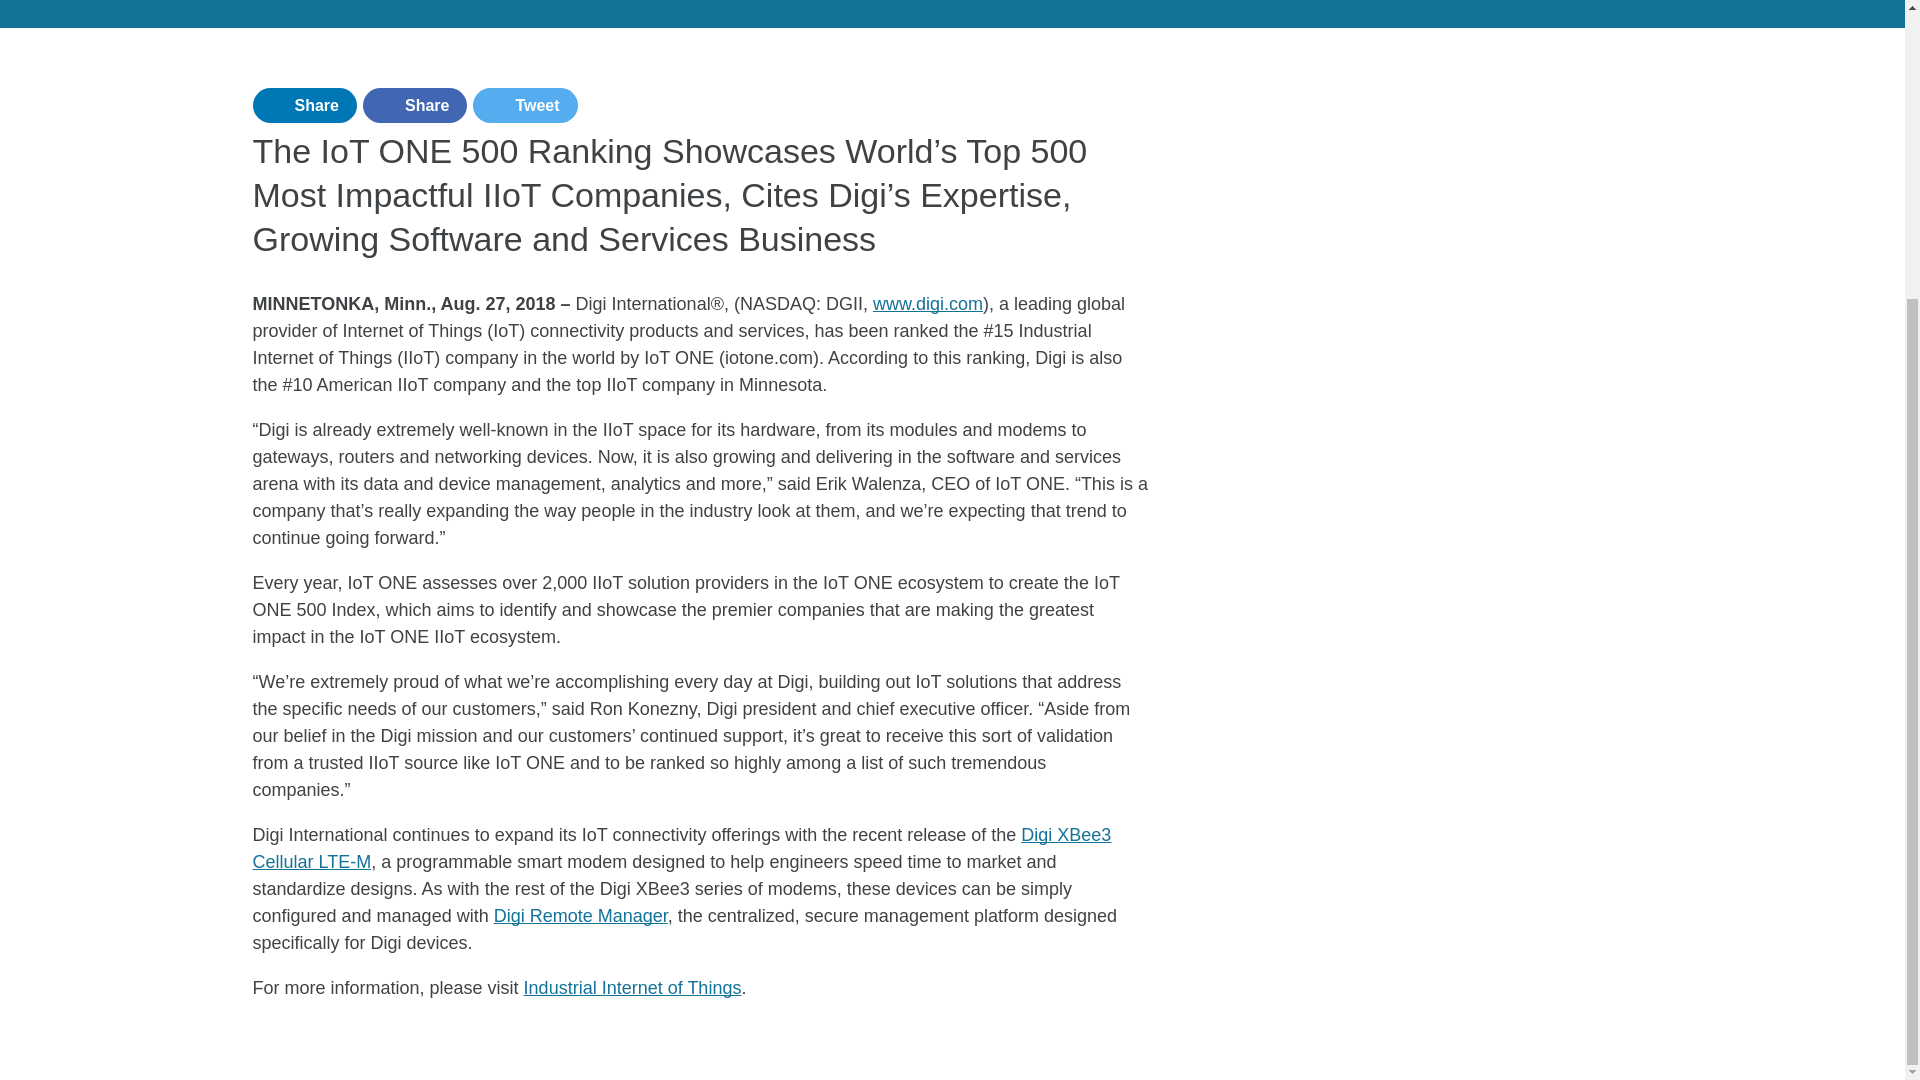  What do you see at coordinates (414, 105) in the screenshot?
I see `Share on Facebook` at bounding box center [414, 105].